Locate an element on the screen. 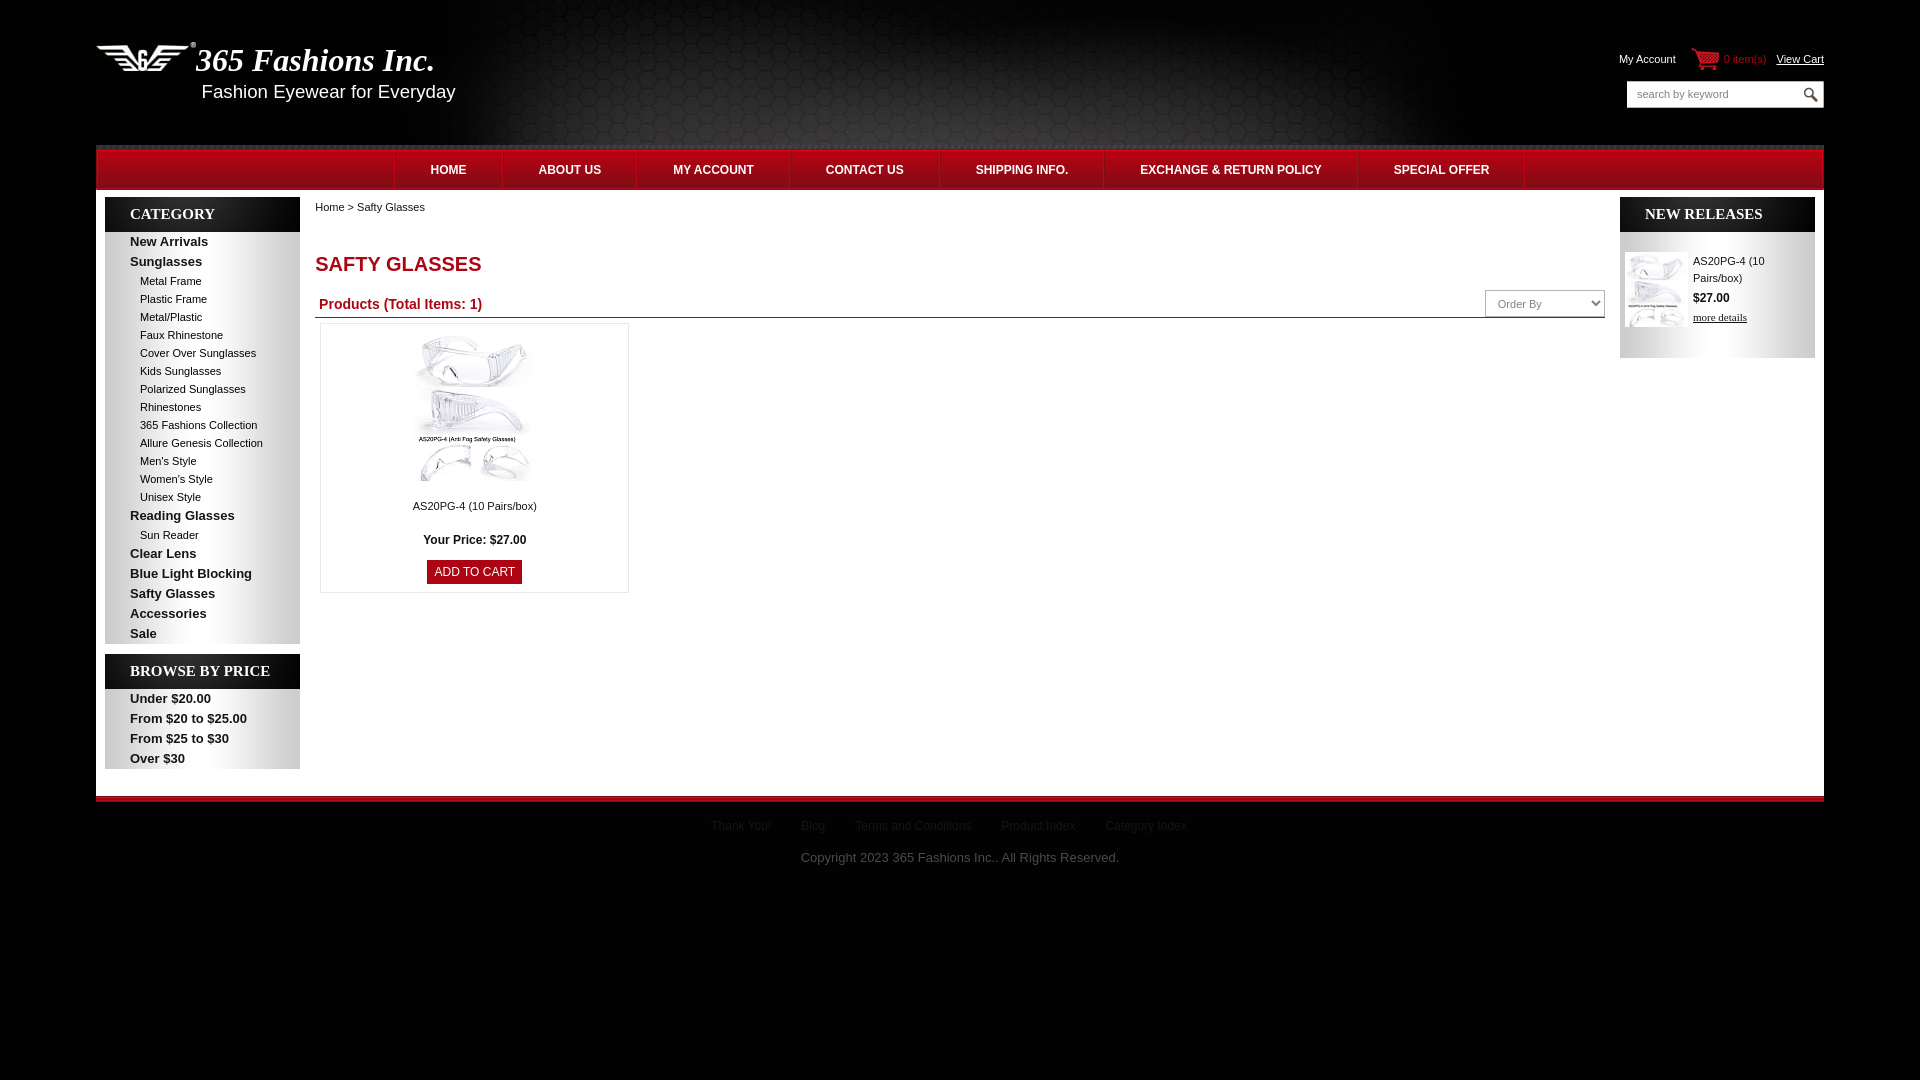 This screenshot has height=1080, width=1920. SHIPPING INFO. is located at coordinates (1022, 169).